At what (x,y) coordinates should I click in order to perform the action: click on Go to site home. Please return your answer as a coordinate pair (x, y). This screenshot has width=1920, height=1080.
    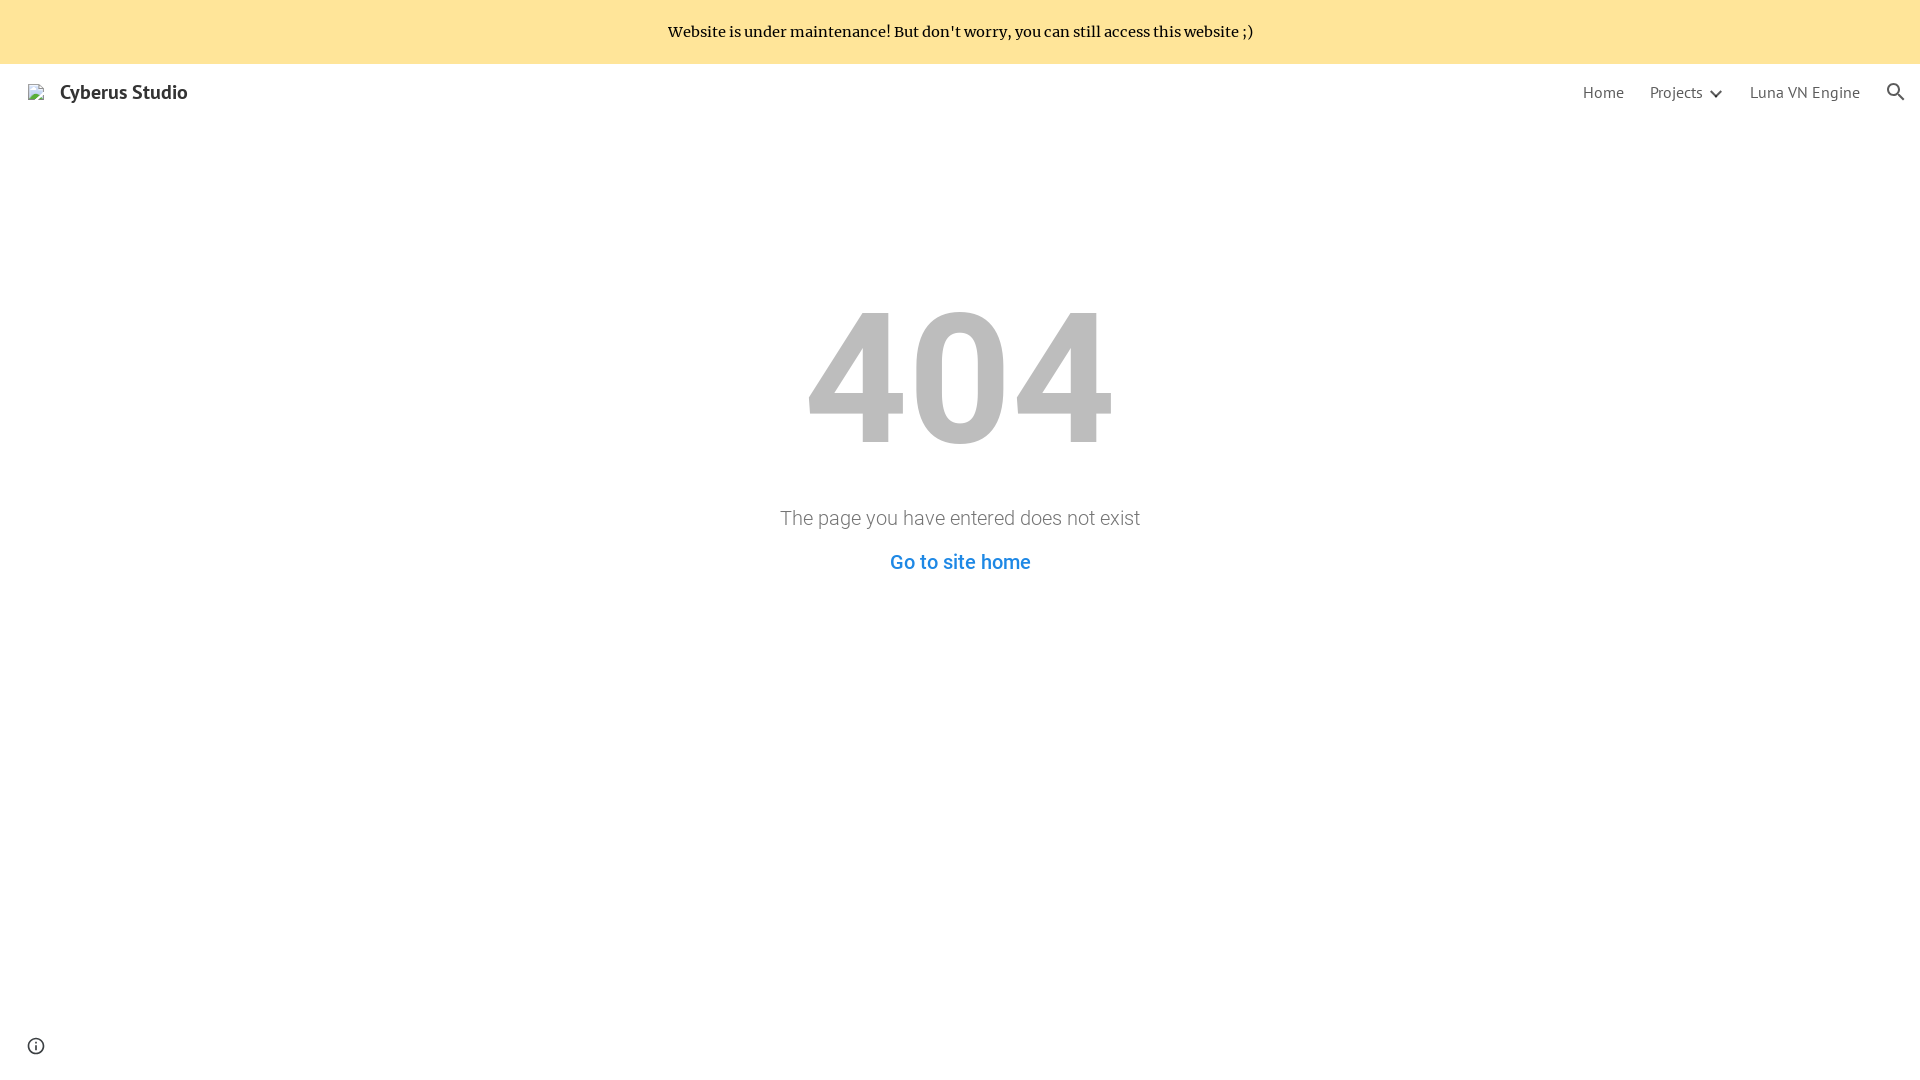
    Looking at the image, I should click on (960, 562).